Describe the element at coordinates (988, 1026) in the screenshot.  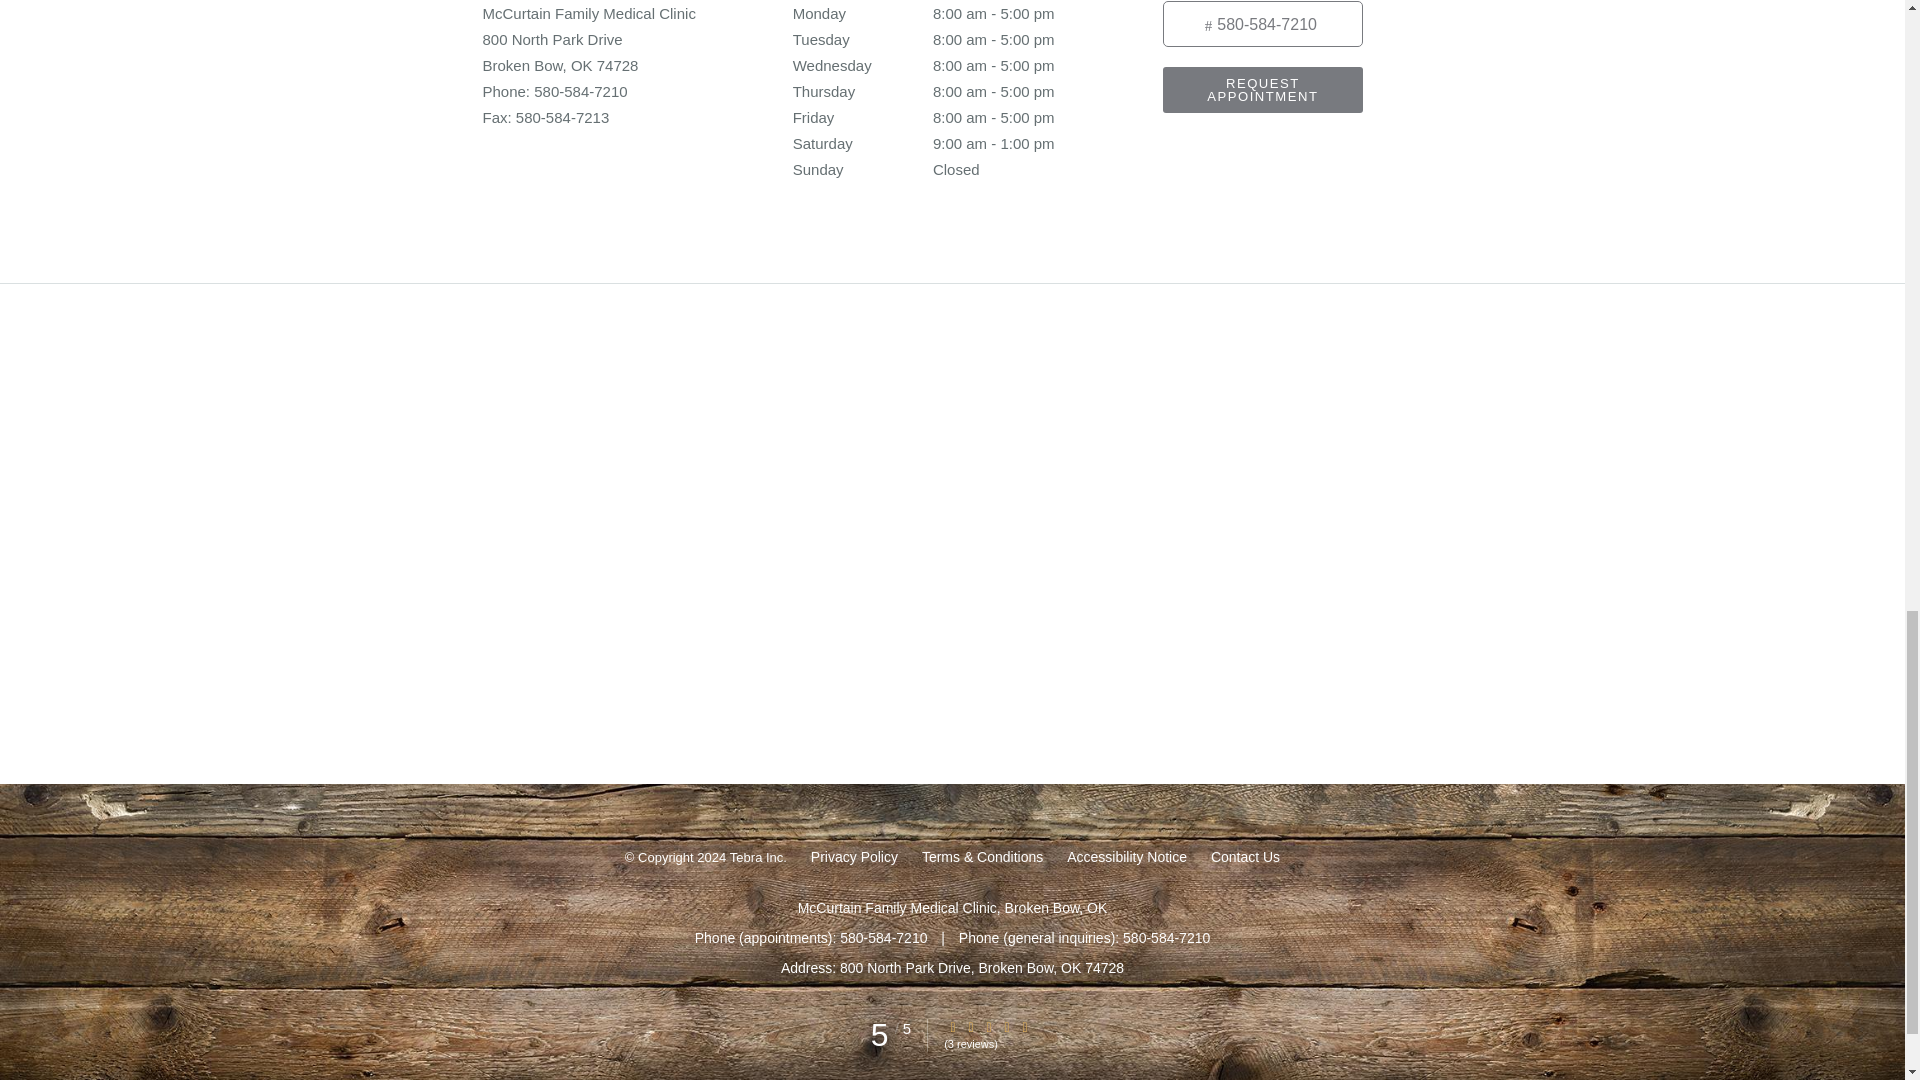
I see `Star Rating` at that location.